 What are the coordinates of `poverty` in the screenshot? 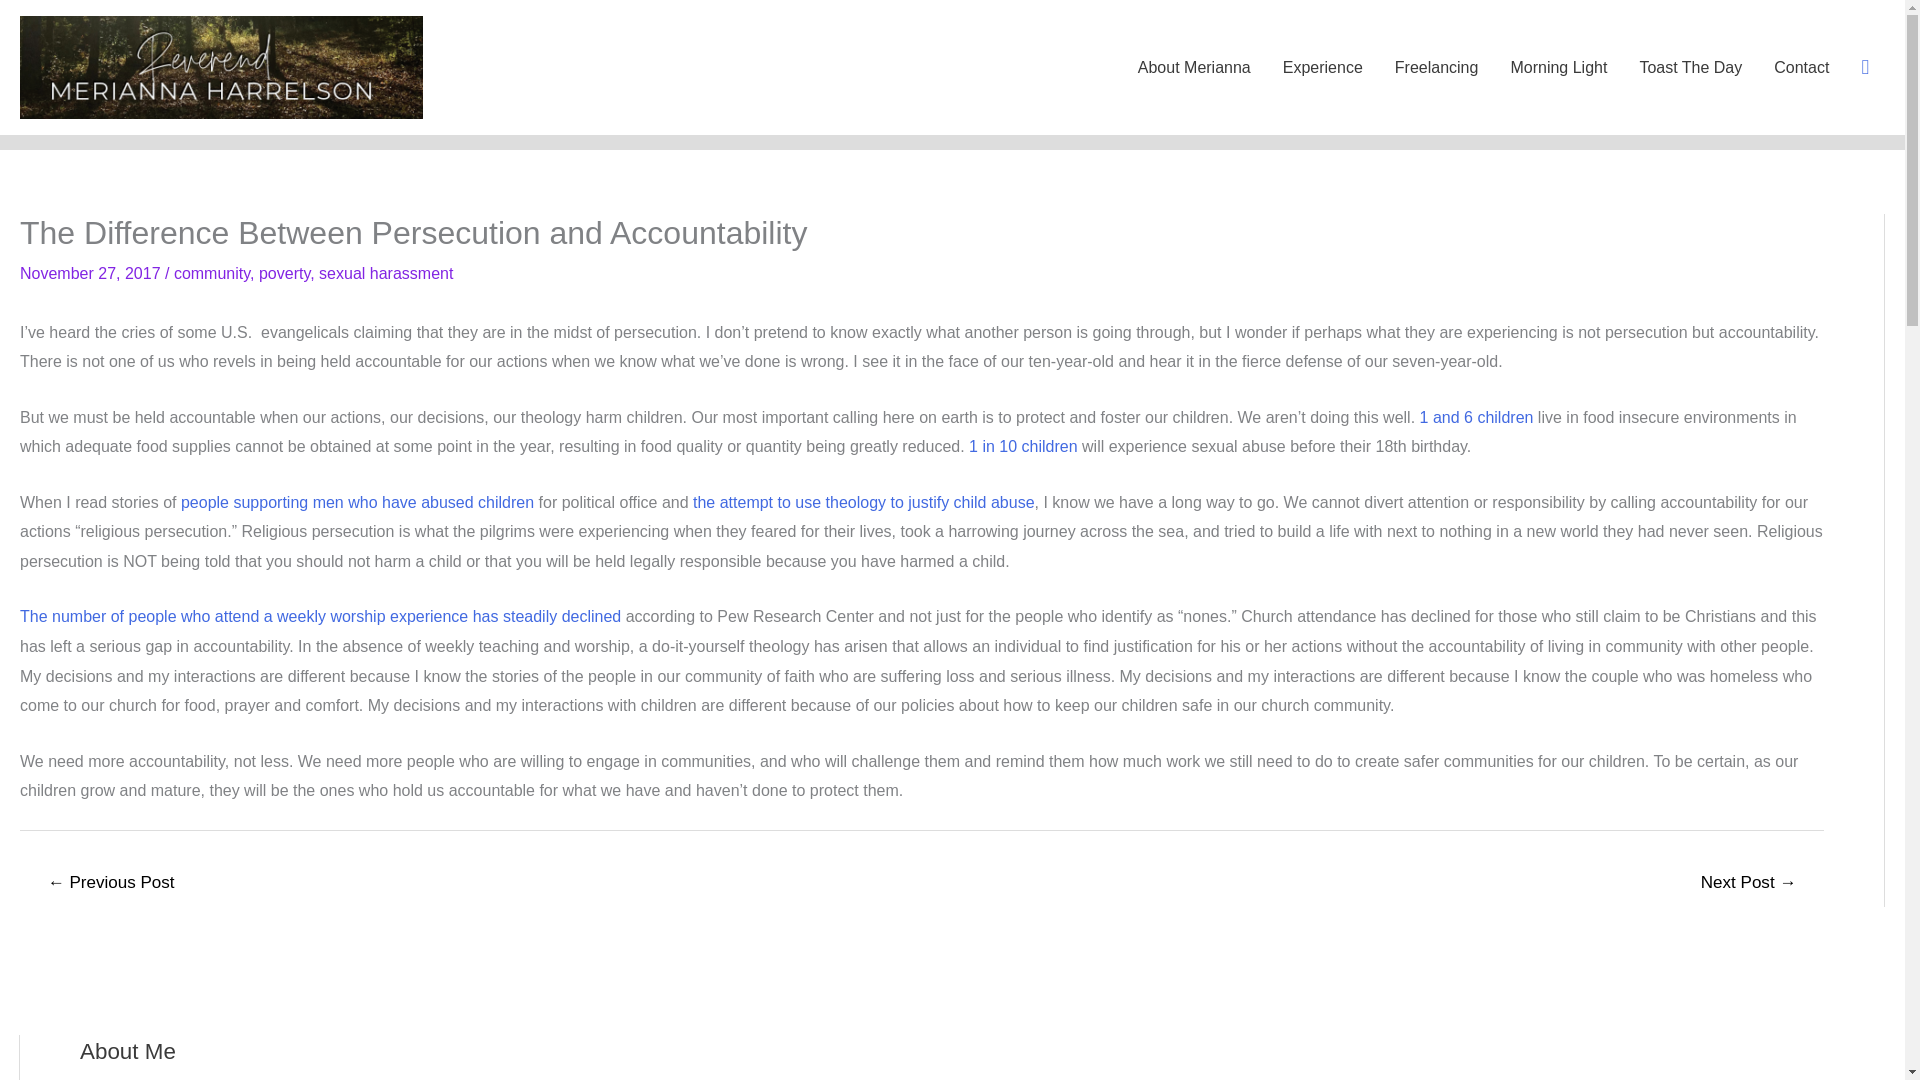 It's located at (284, 272).